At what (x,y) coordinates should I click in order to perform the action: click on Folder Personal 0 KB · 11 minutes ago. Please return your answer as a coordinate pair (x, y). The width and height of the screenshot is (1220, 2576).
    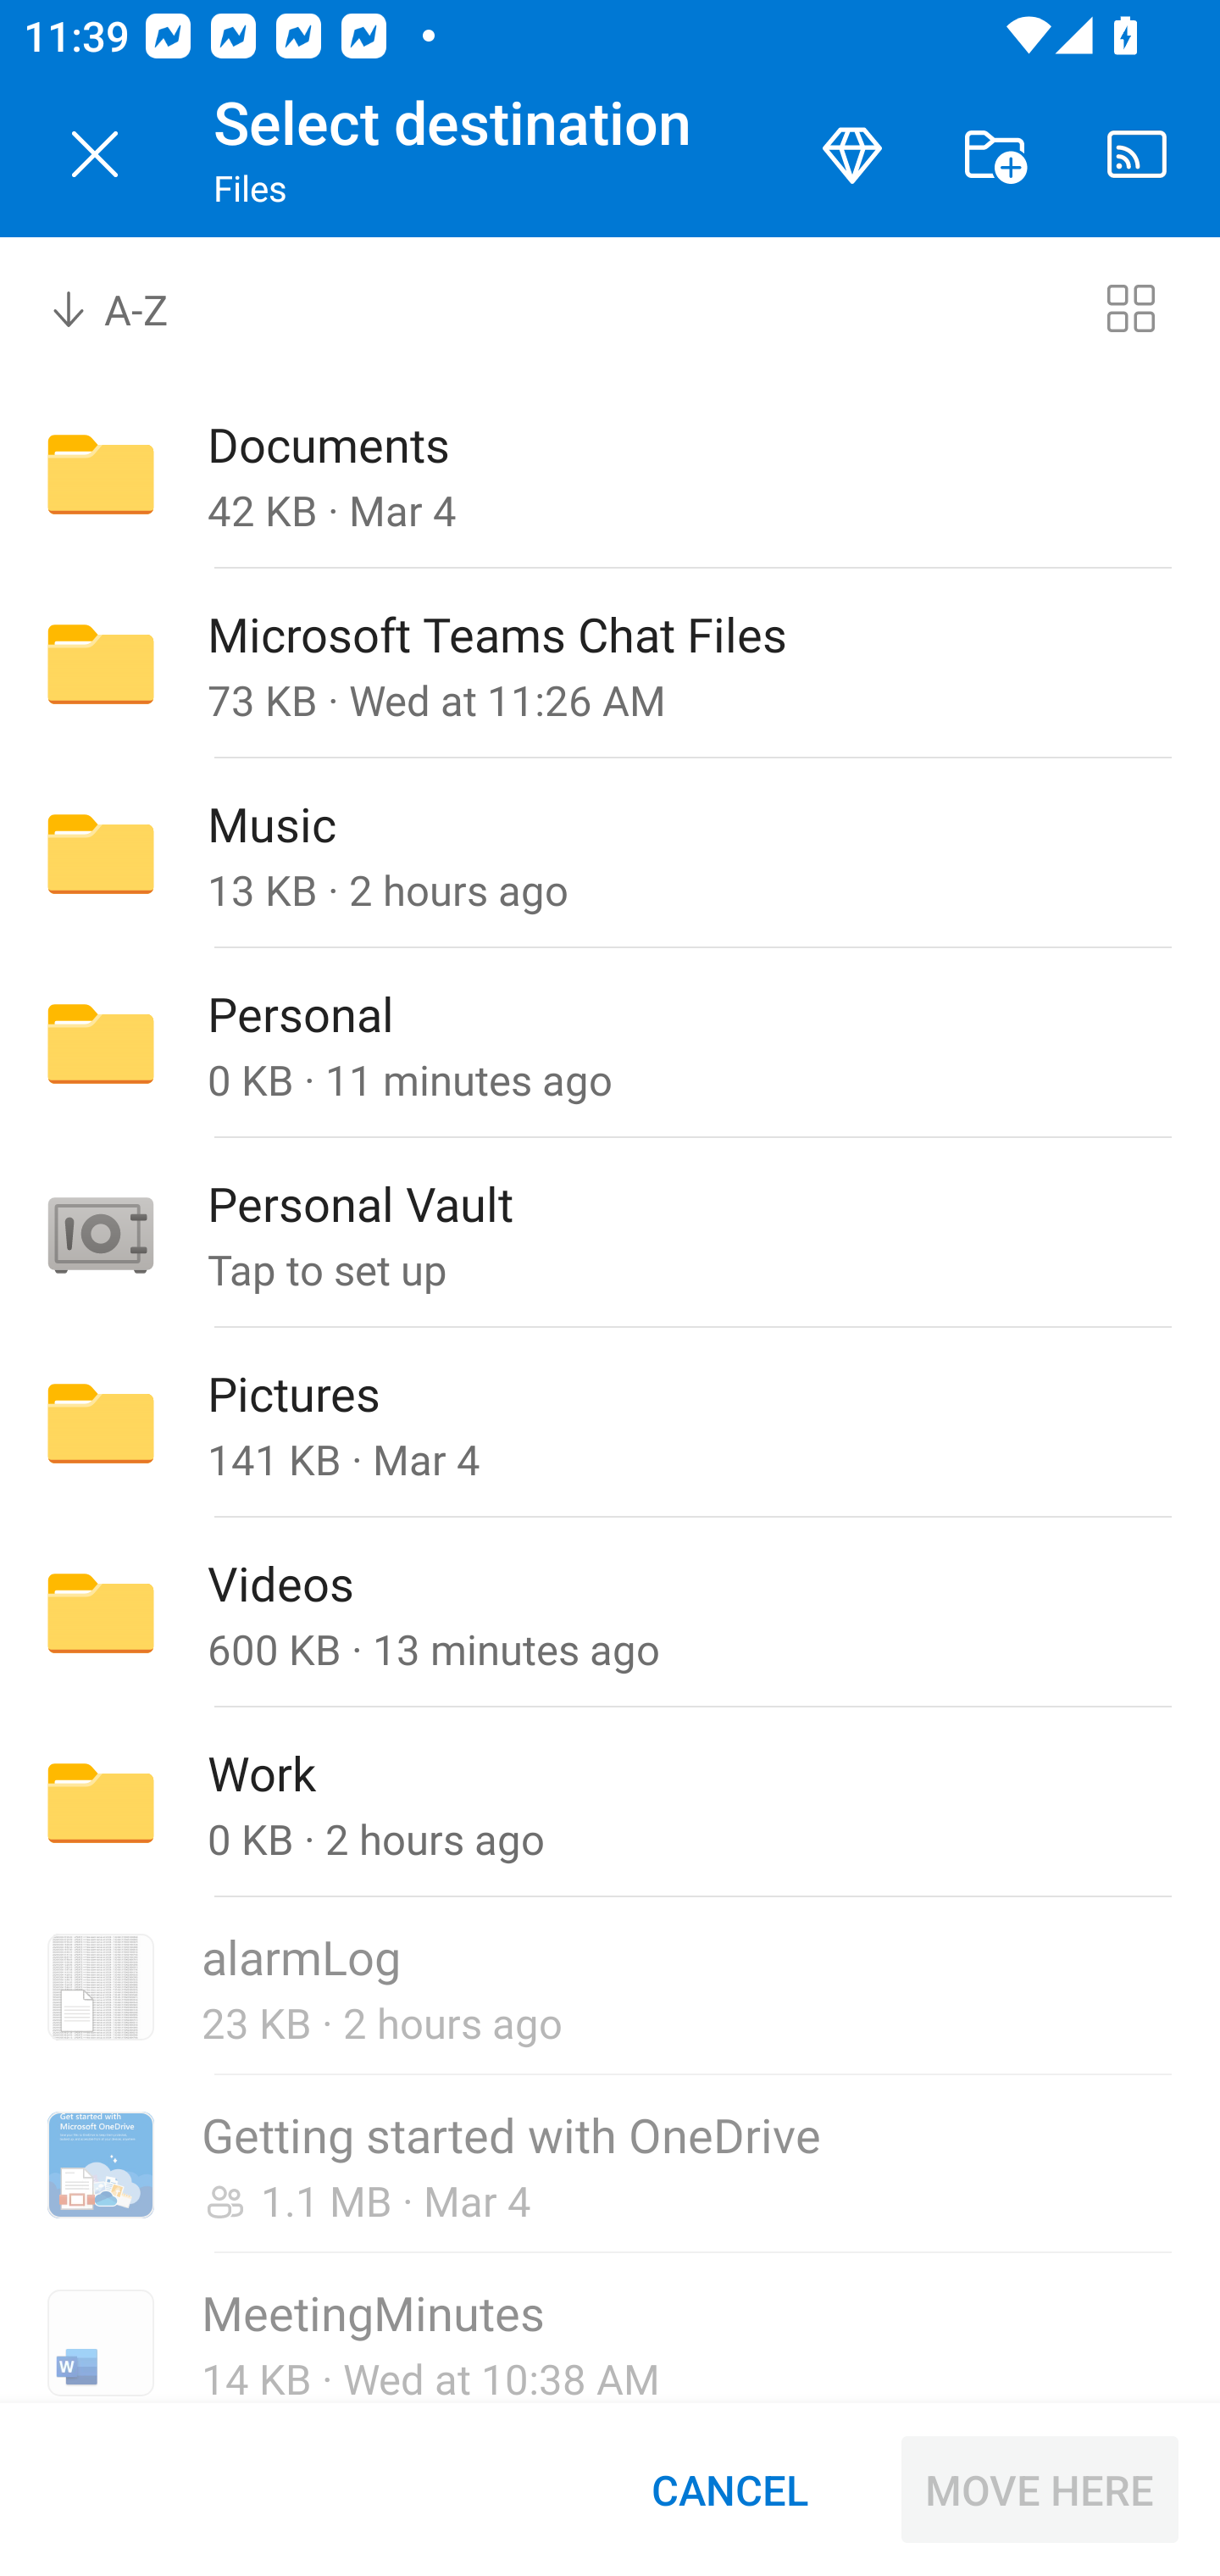
    Looking at the image, I should click on (610, 1042).